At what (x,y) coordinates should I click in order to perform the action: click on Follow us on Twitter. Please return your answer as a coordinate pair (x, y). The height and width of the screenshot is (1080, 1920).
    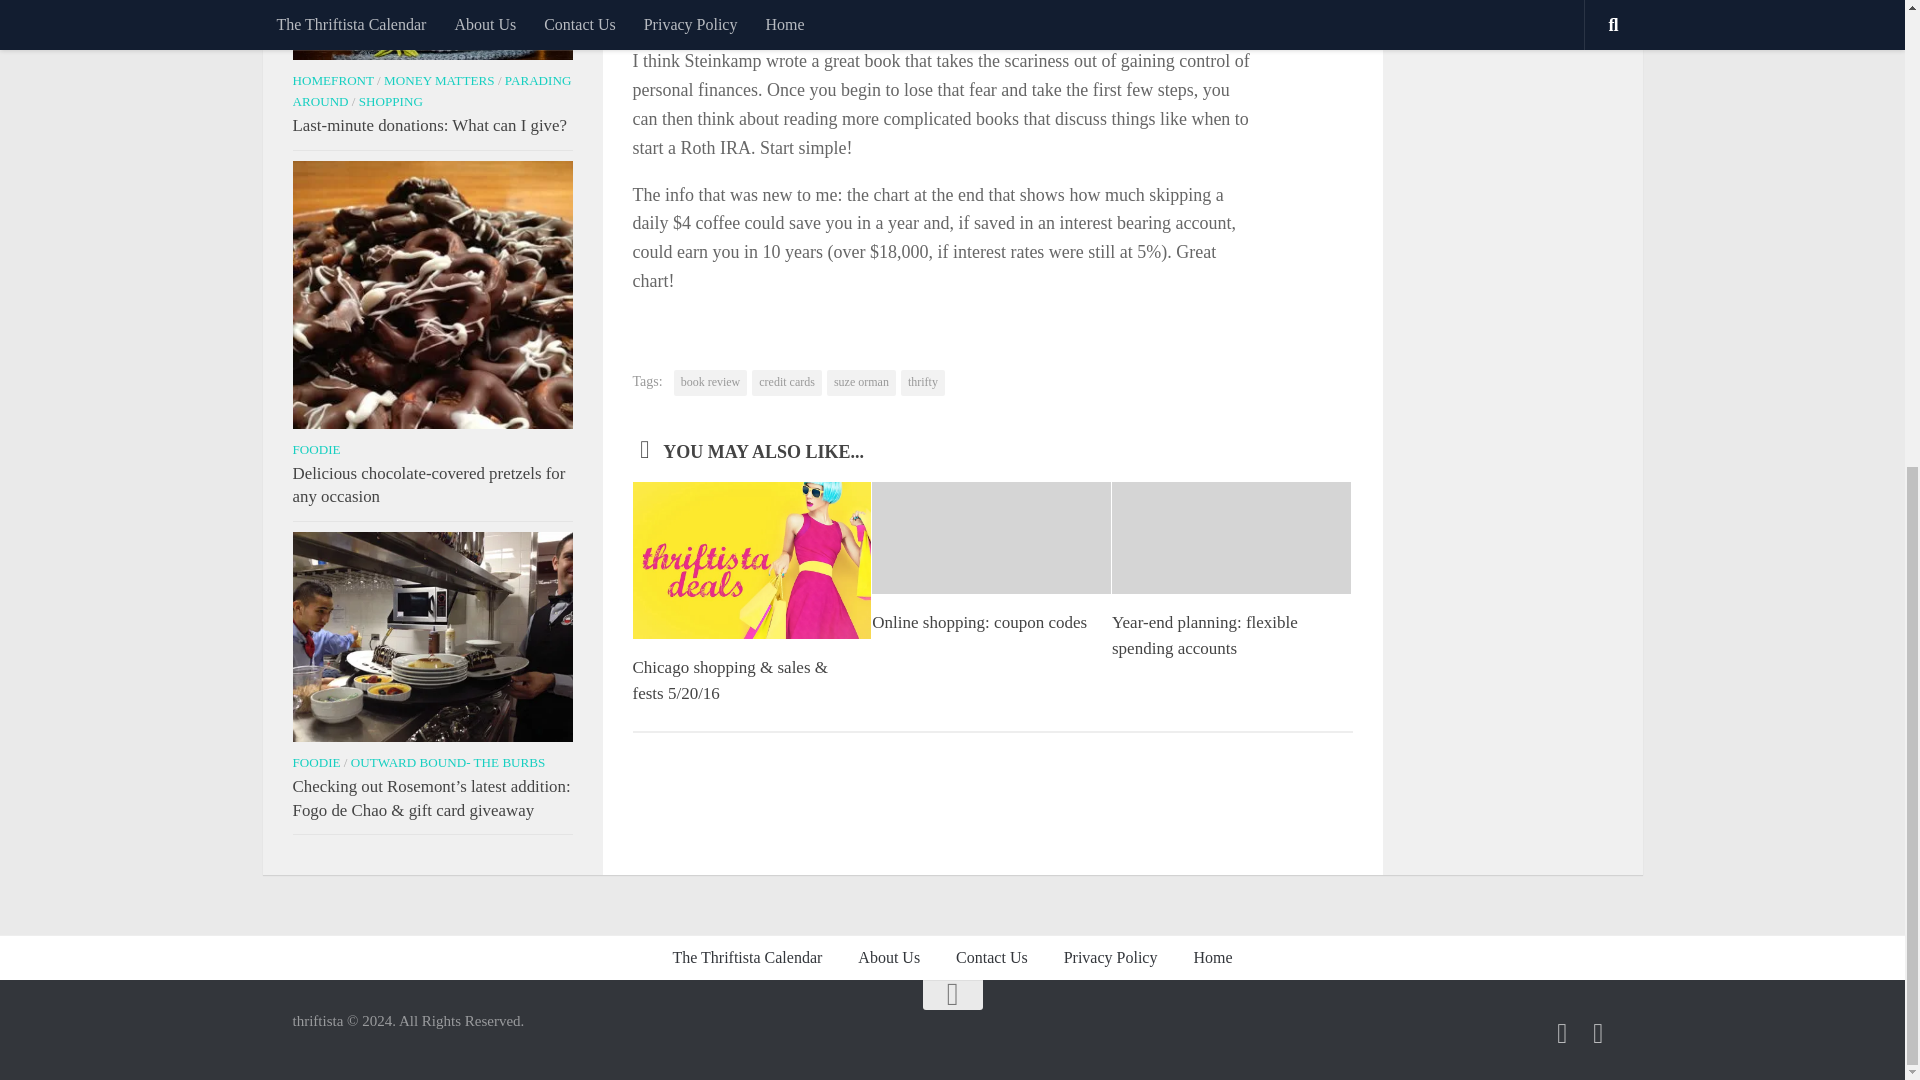
    Looking at the image, I should click on (1598, 1033).